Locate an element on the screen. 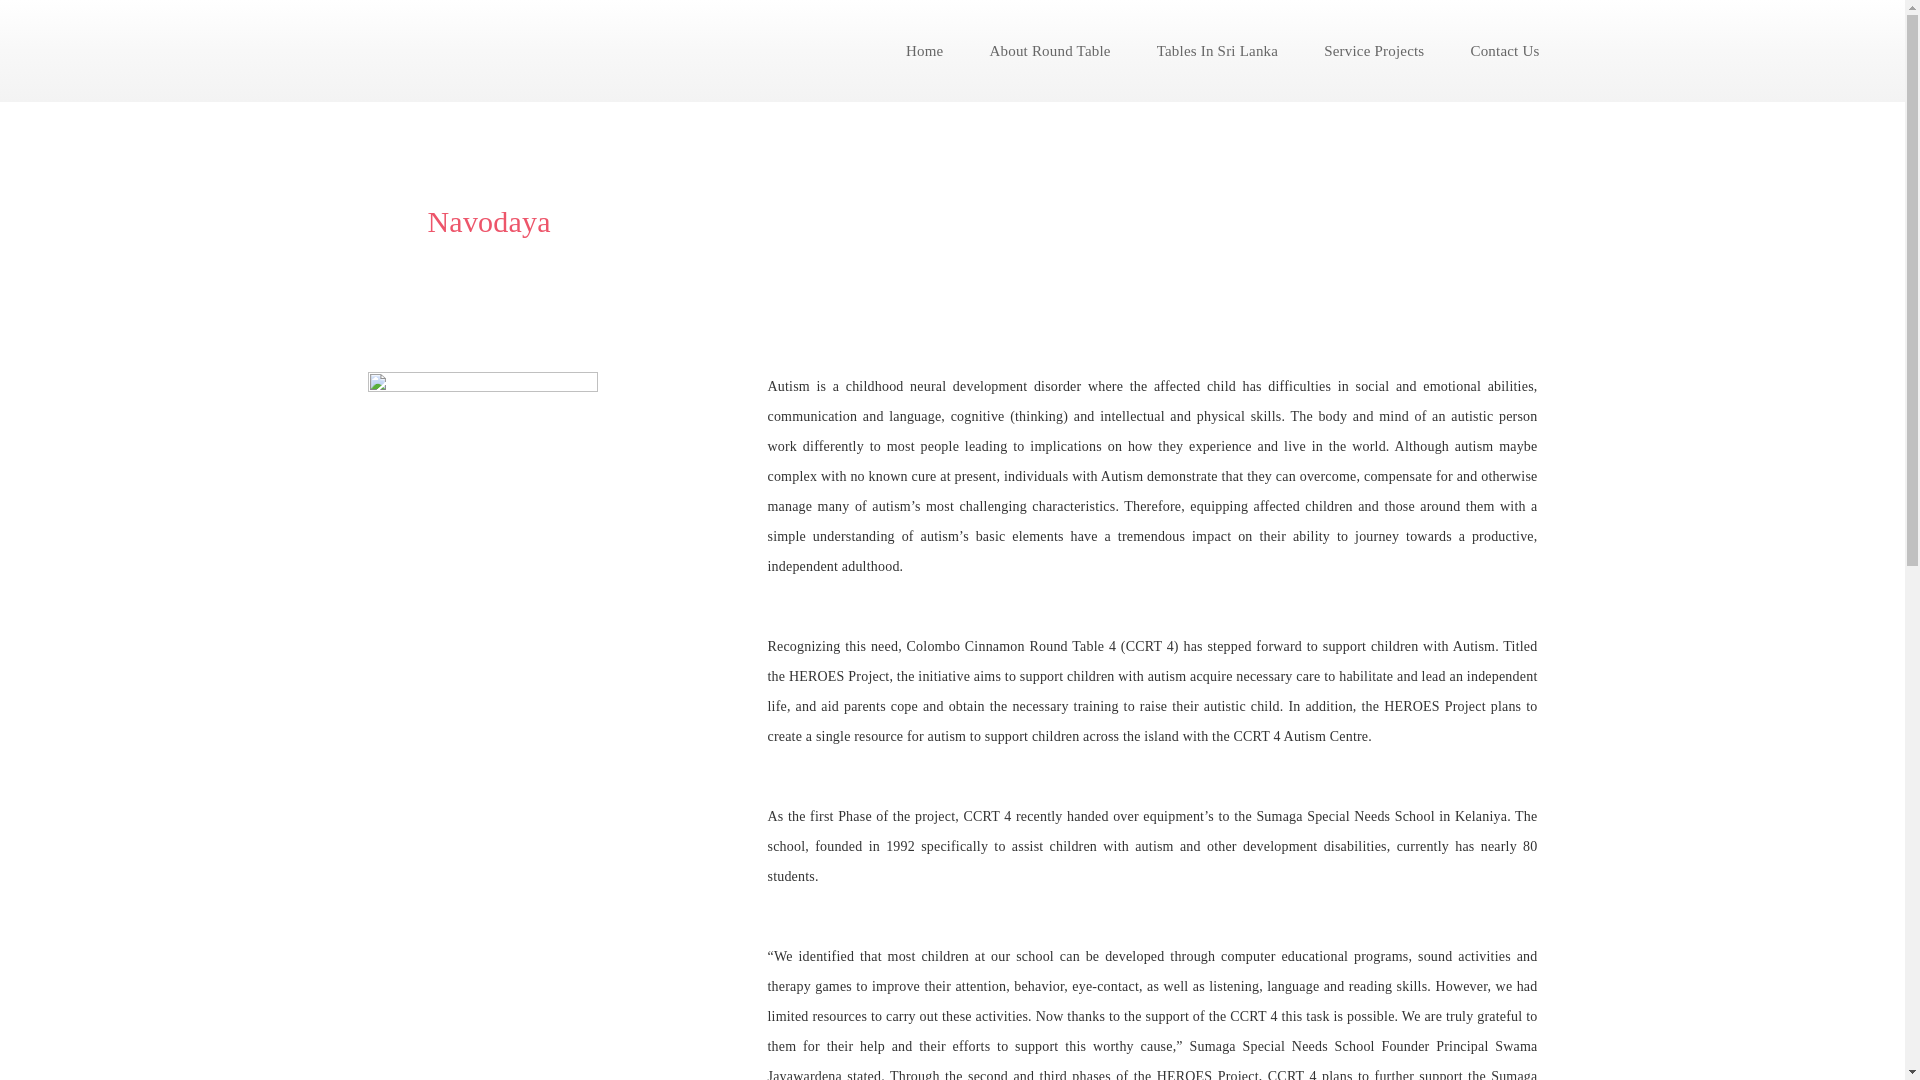  Tables In Sri Lanka is located at coordinates (1216, 50).